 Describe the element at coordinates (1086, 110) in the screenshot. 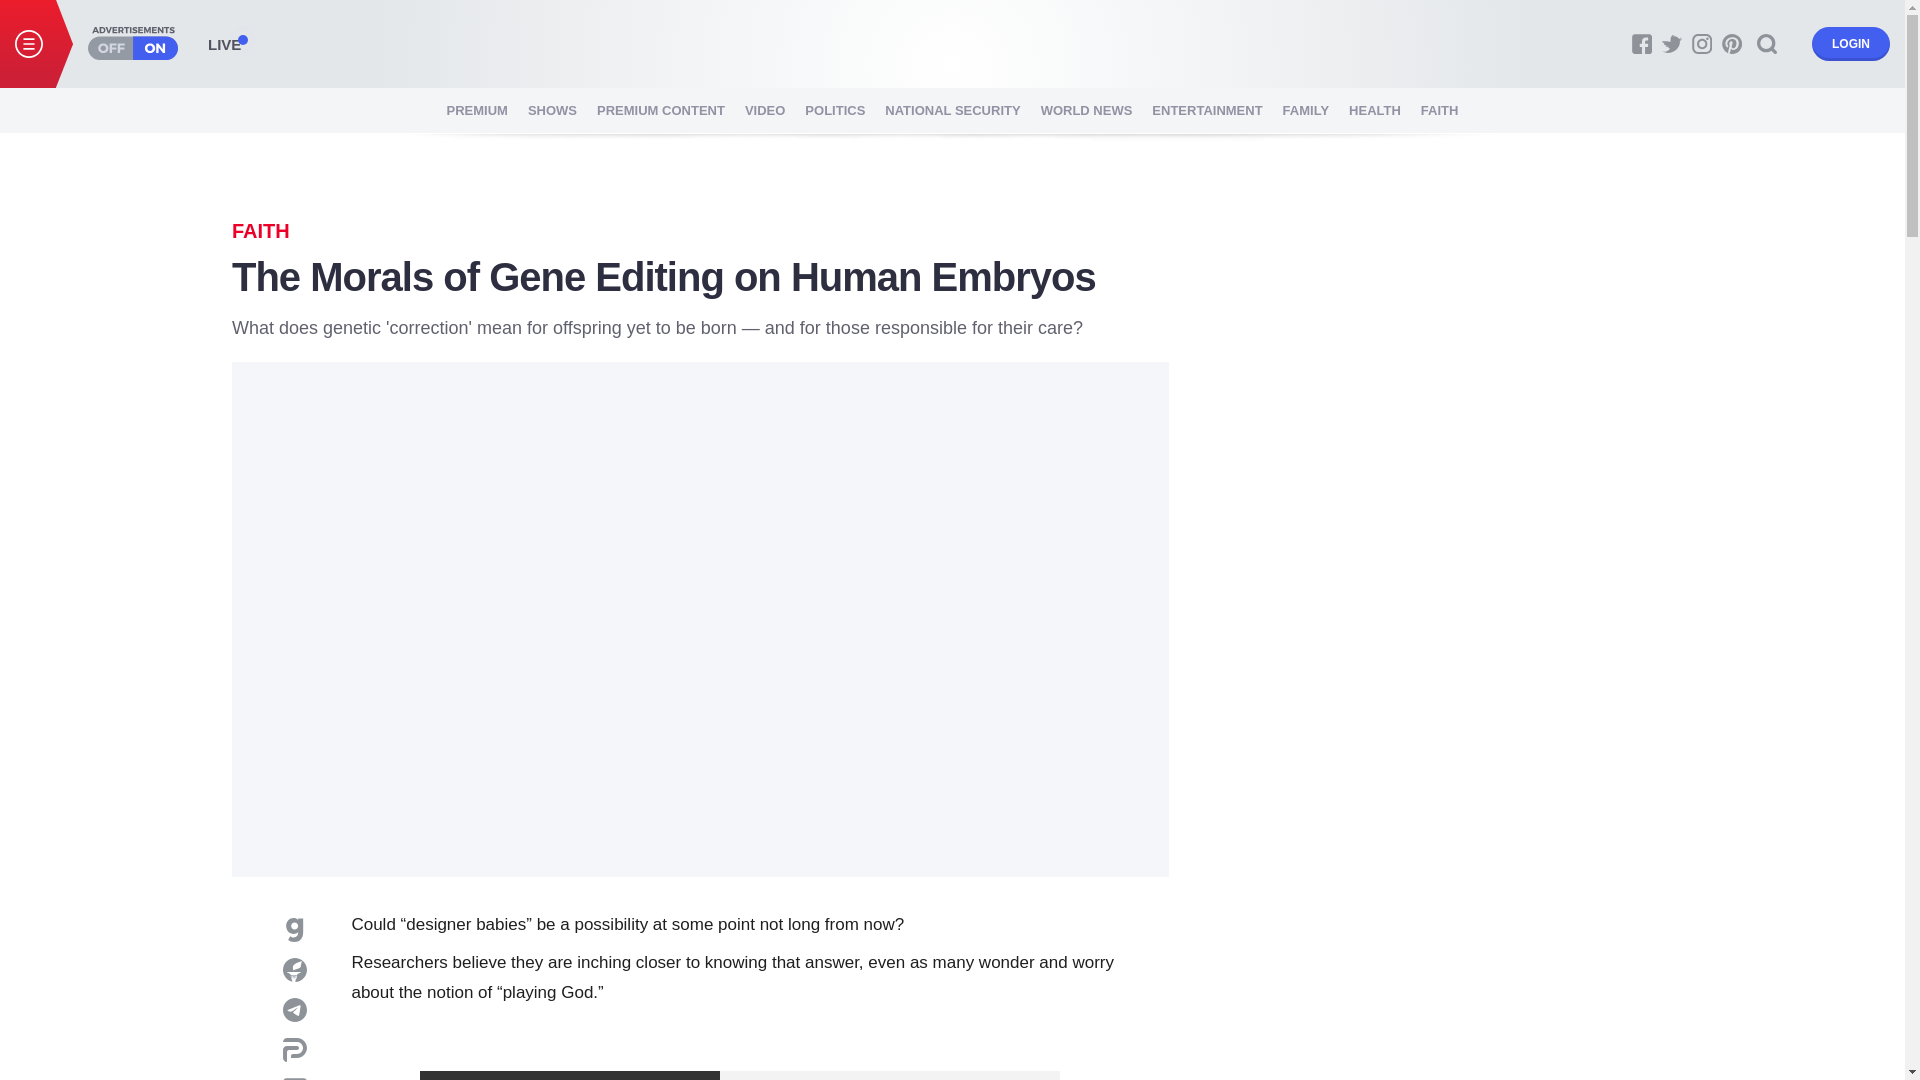

I see `WORLD NEWS` at that location.